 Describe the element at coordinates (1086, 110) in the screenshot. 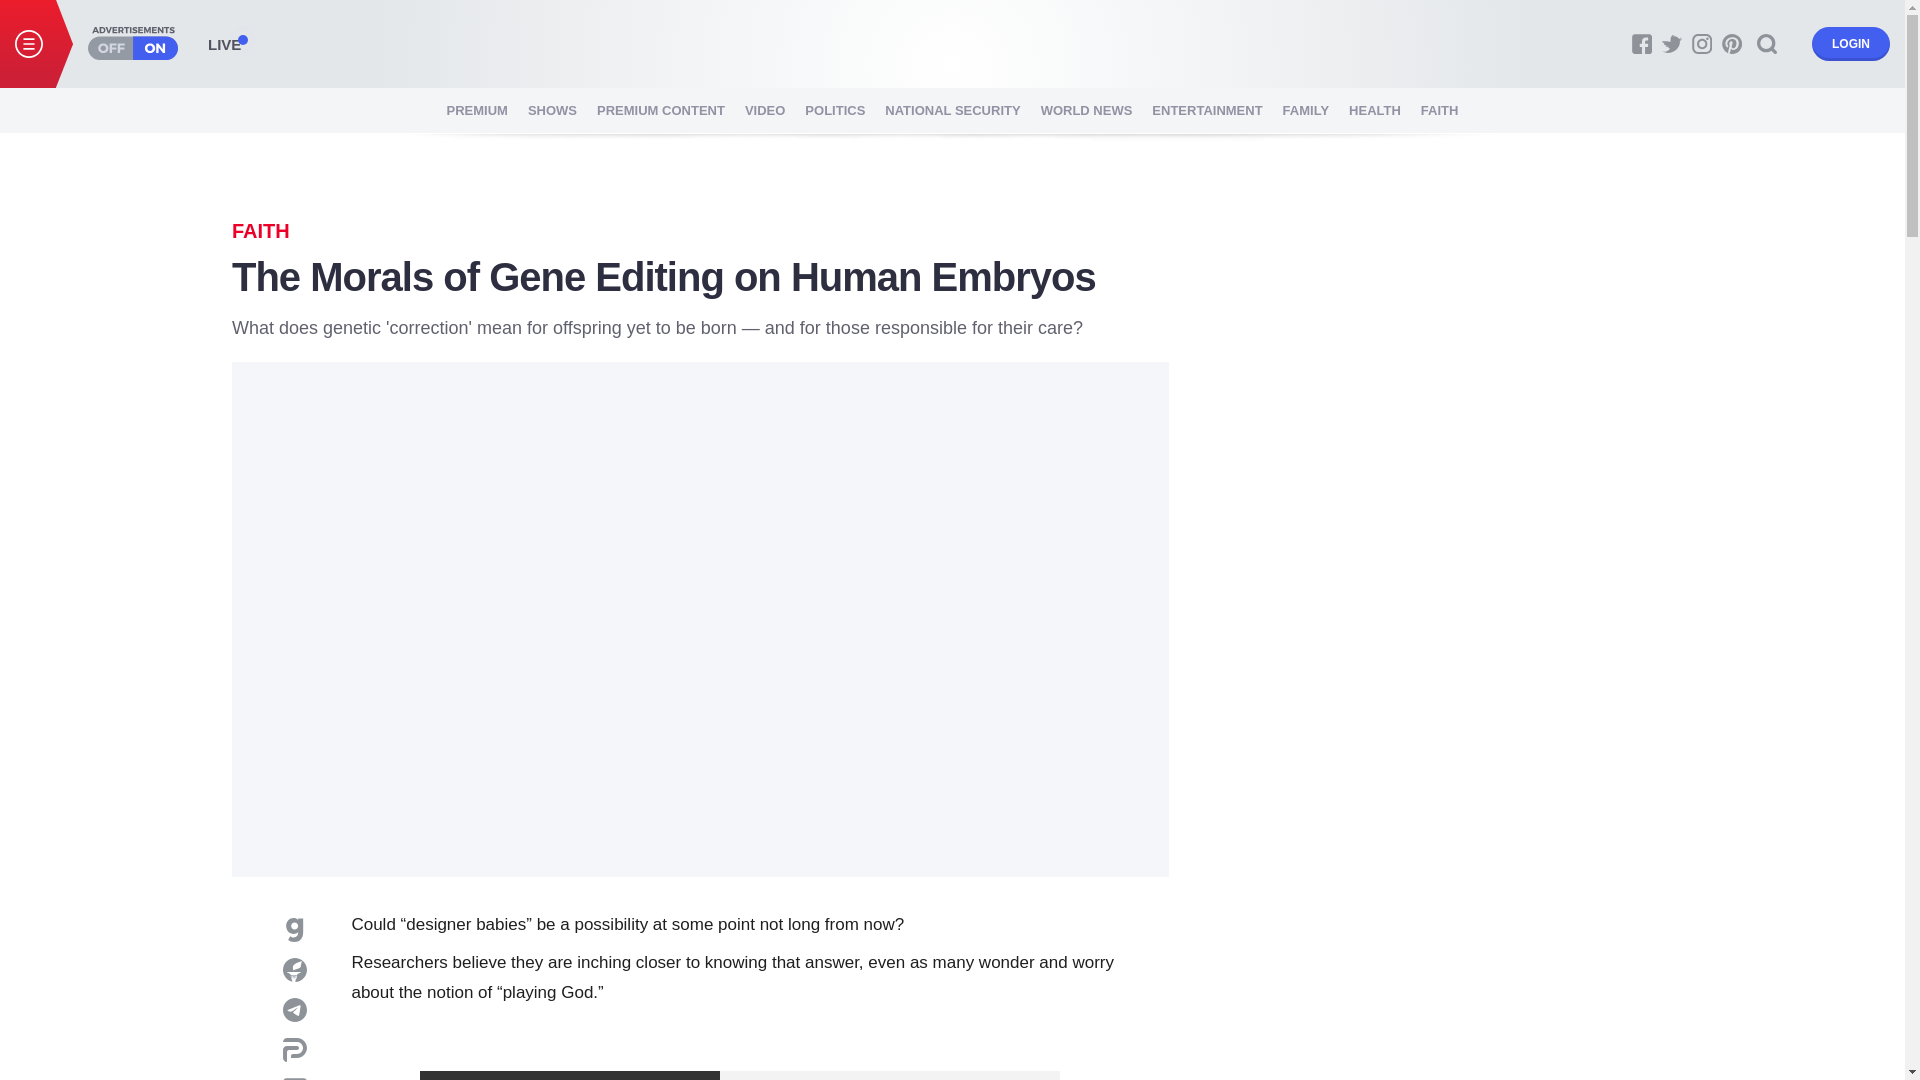

I see `WORLD NEWS` at that location.